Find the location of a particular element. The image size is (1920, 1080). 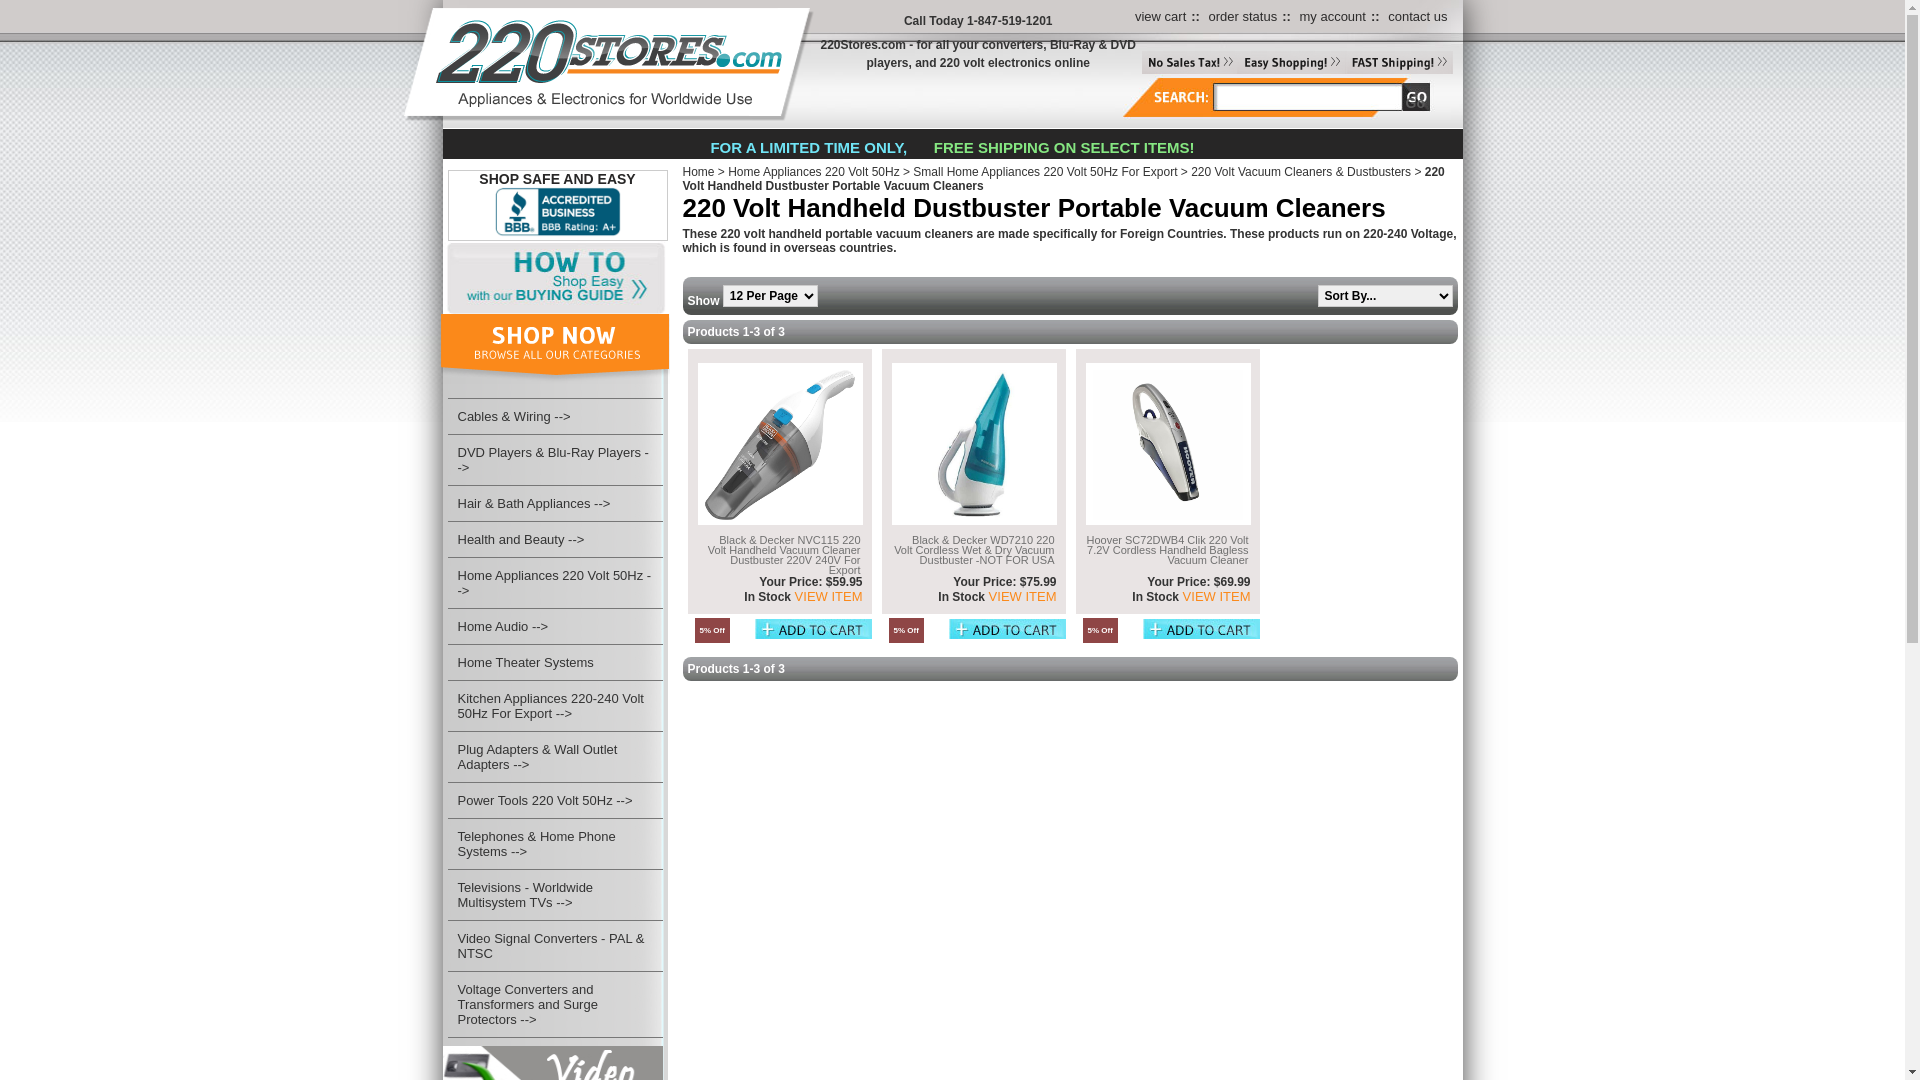

VIEW ITEM is located at coordinates (827, 596).